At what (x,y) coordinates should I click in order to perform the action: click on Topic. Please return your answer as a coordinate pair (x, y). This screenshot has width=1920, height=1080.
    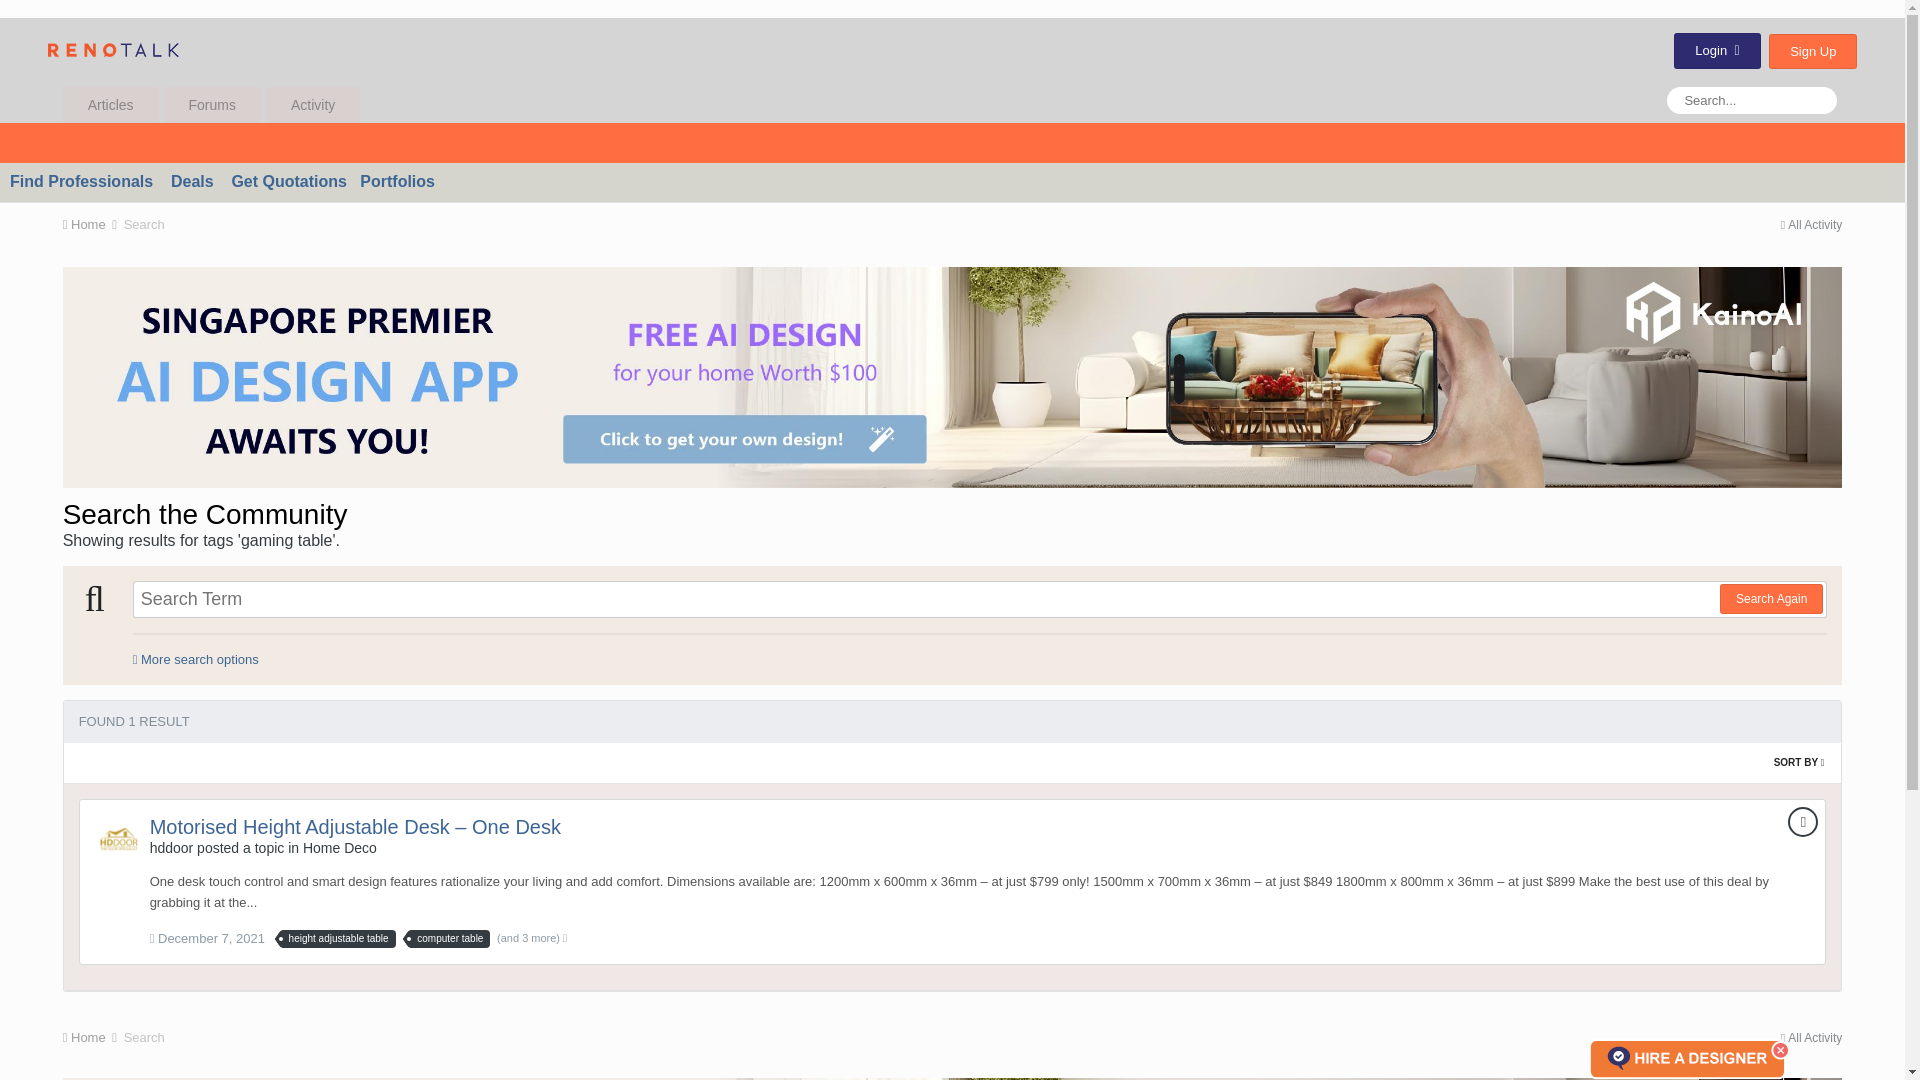
    Looking at the image, I should click on (1802, 822).